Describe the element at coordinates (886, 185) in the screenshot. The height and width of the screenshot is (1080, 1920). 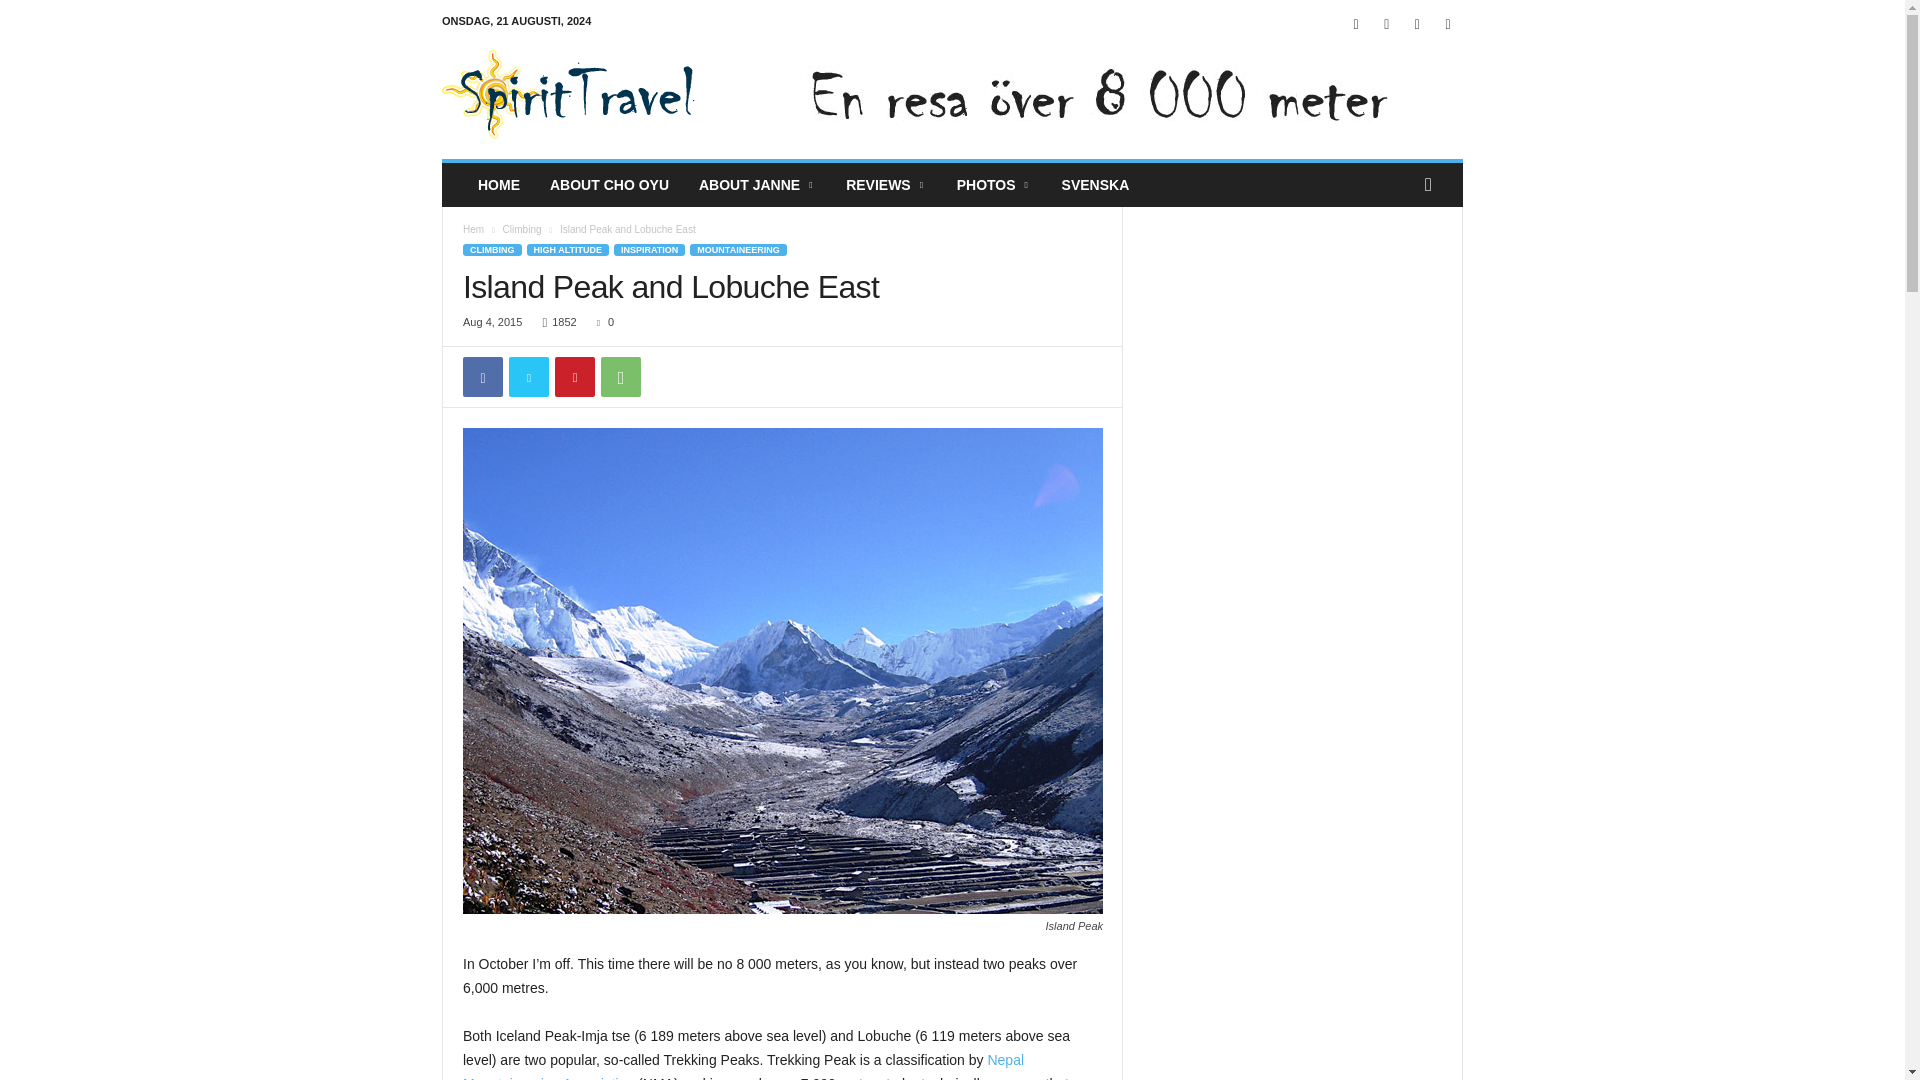
I see `REVIEWS` at that location.